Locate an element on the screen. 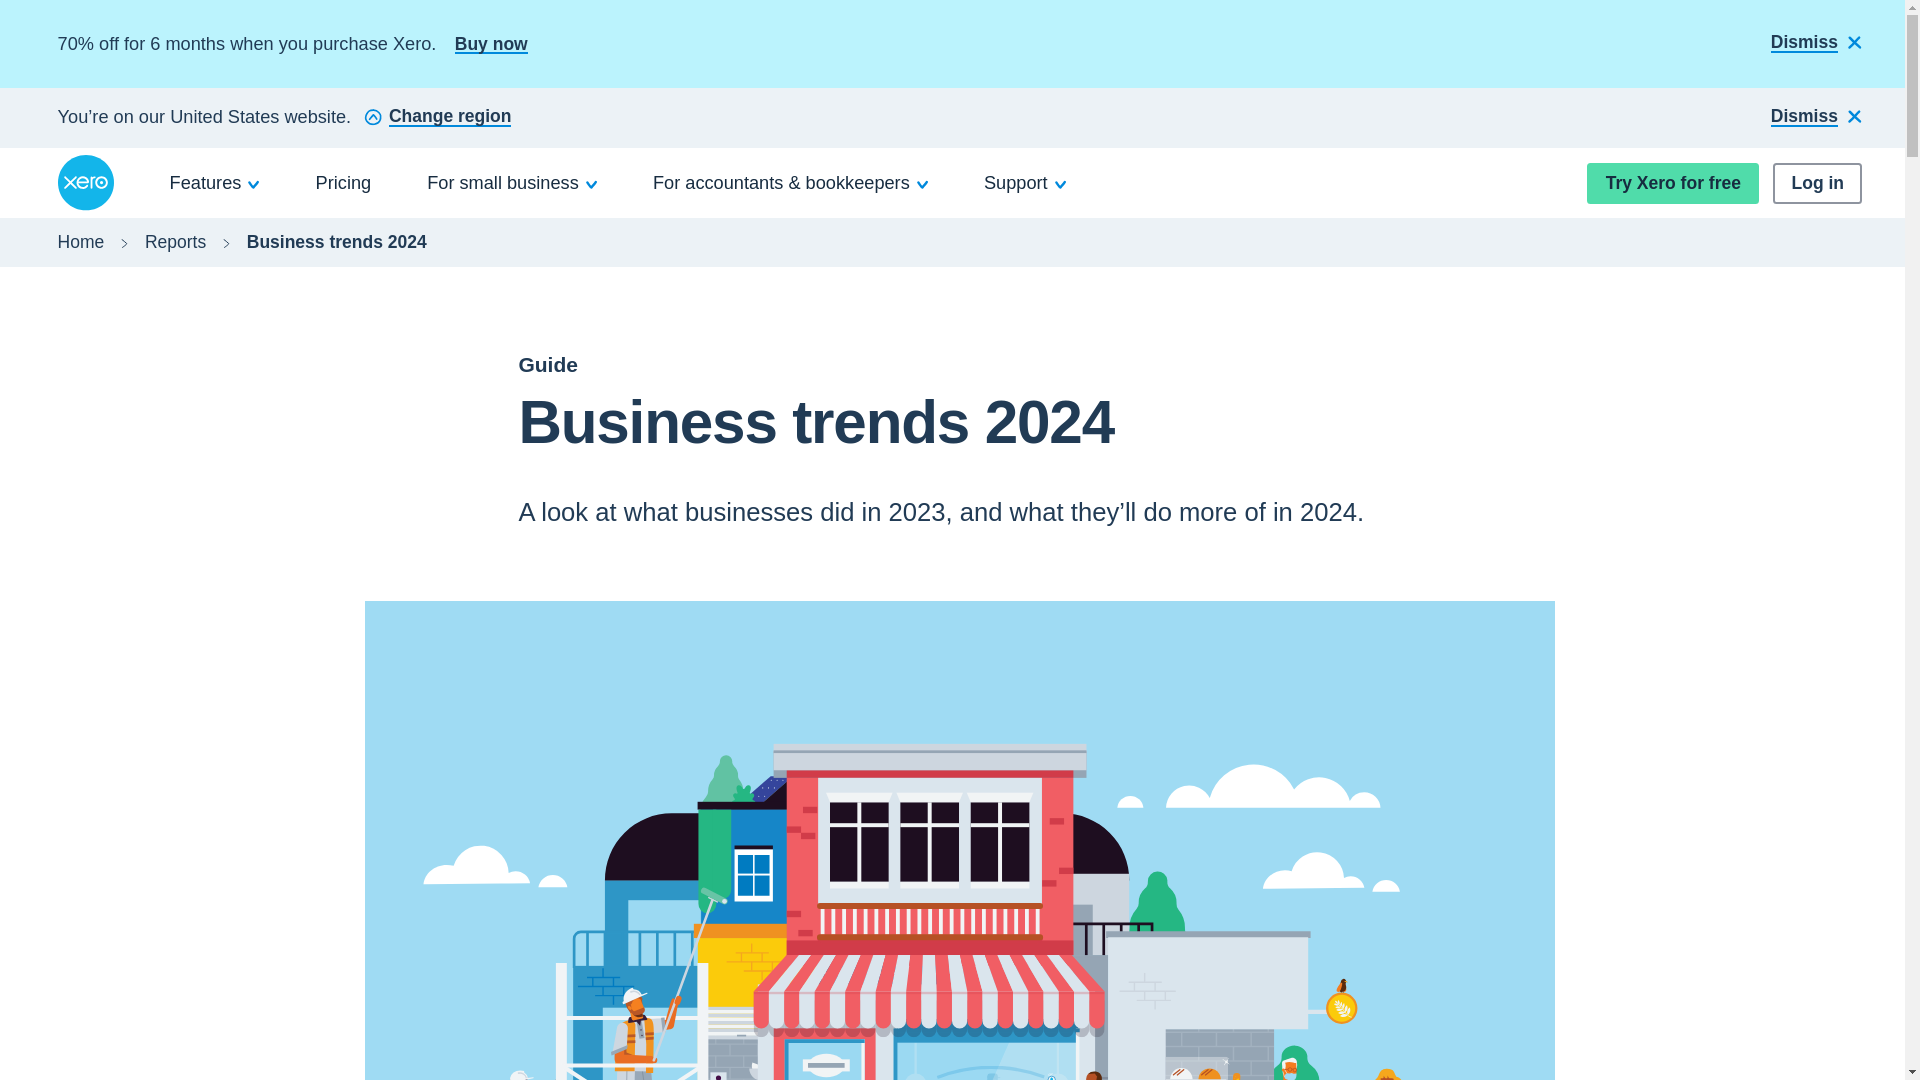  Features is located at coordinates (215, 182).